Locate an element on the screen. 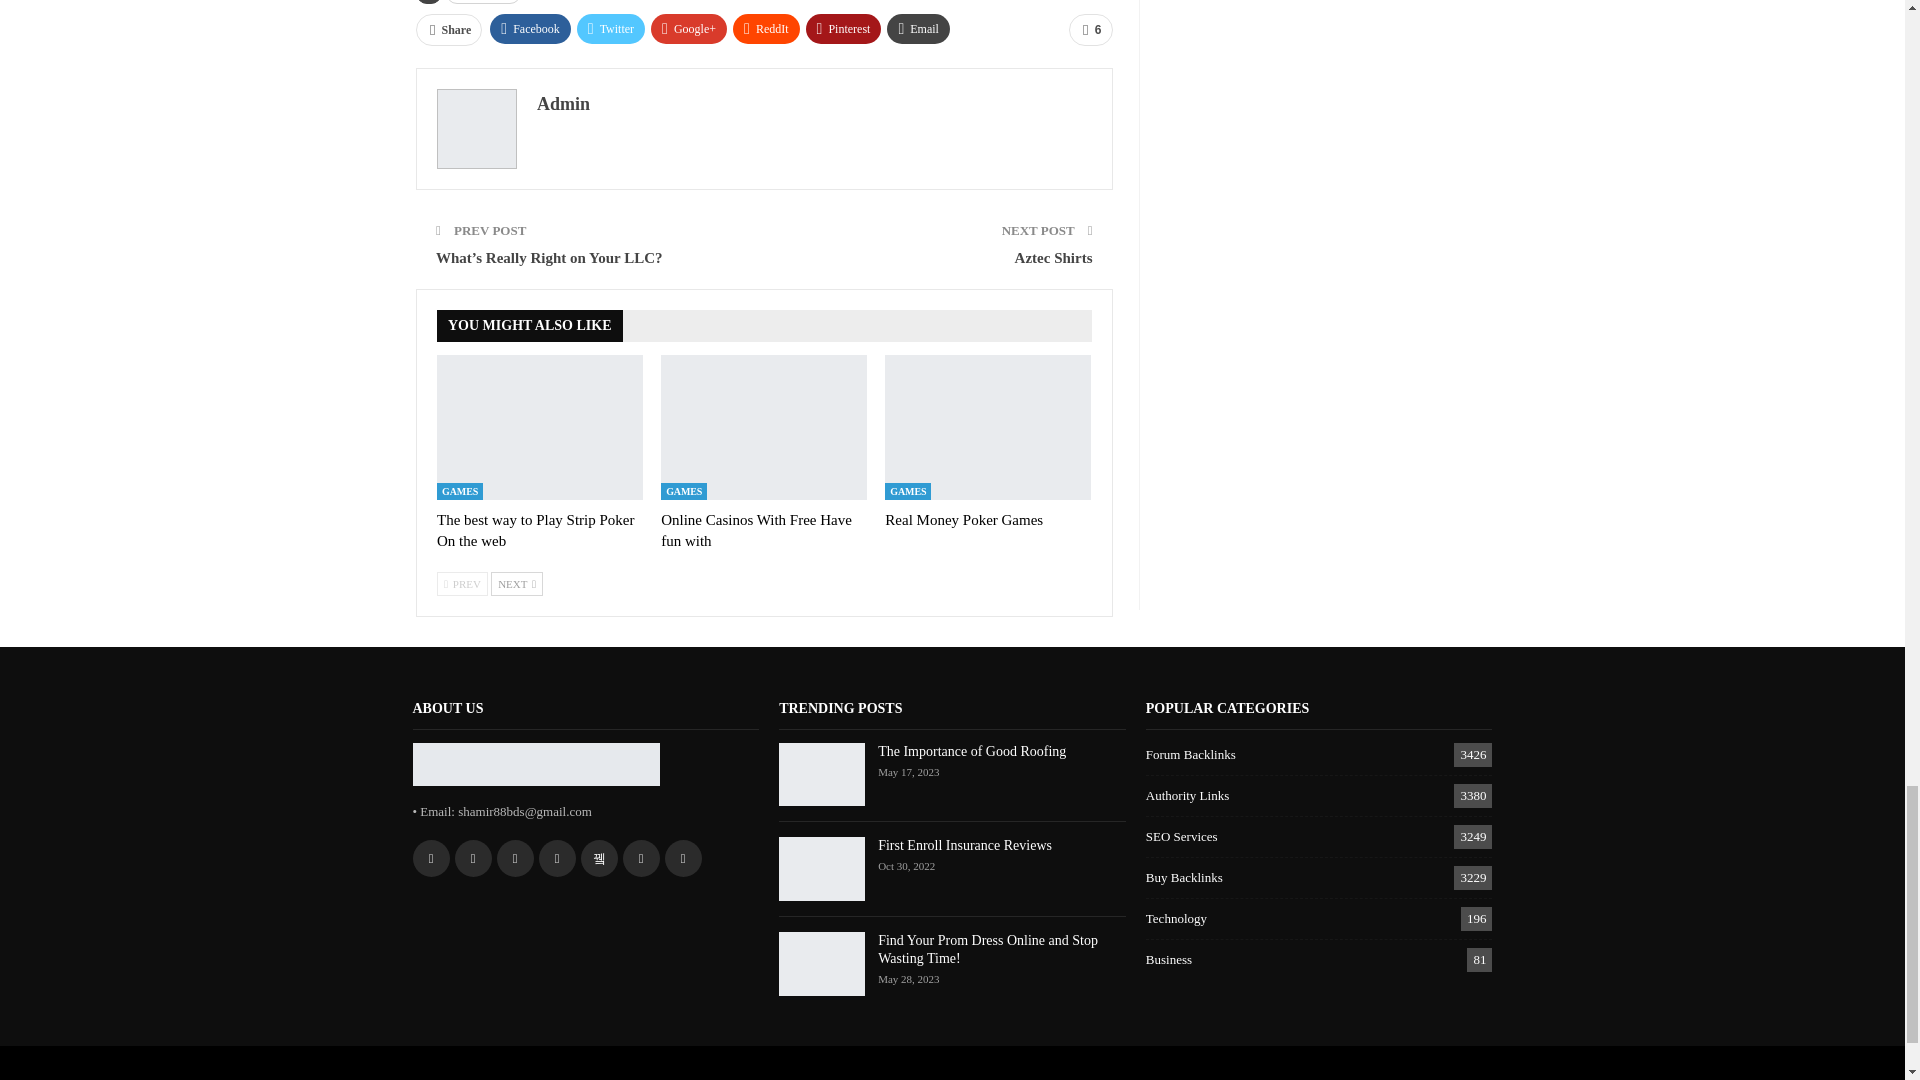 This screenshot has height=1080, width=1920. Real Money Poker Games is located at coordinates (988, 426).